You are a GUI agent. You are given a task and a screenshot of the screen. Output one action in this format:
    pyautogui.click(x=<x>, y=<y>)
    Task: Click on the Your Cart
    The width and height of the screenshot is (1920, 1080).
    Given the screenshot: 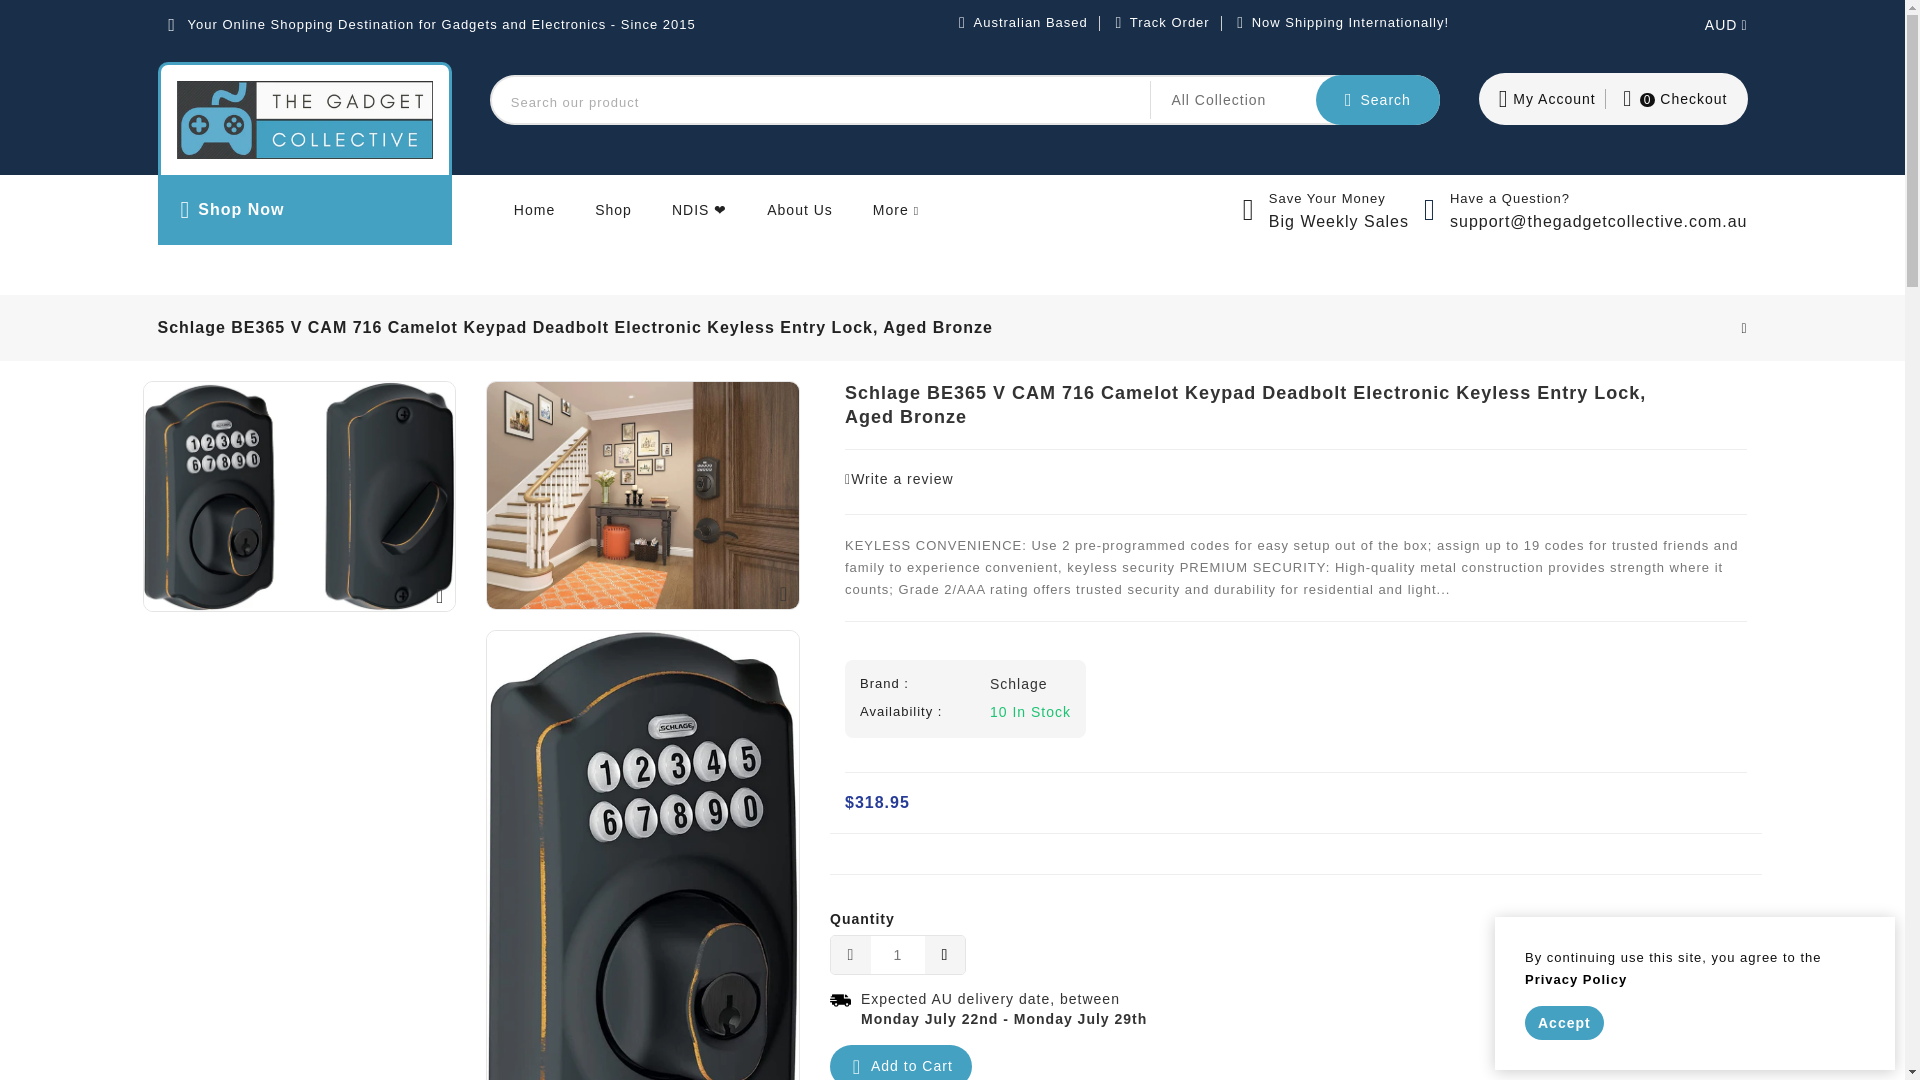 What is the action you would take?
    pyautogui.click(x=1684, y=99)
    